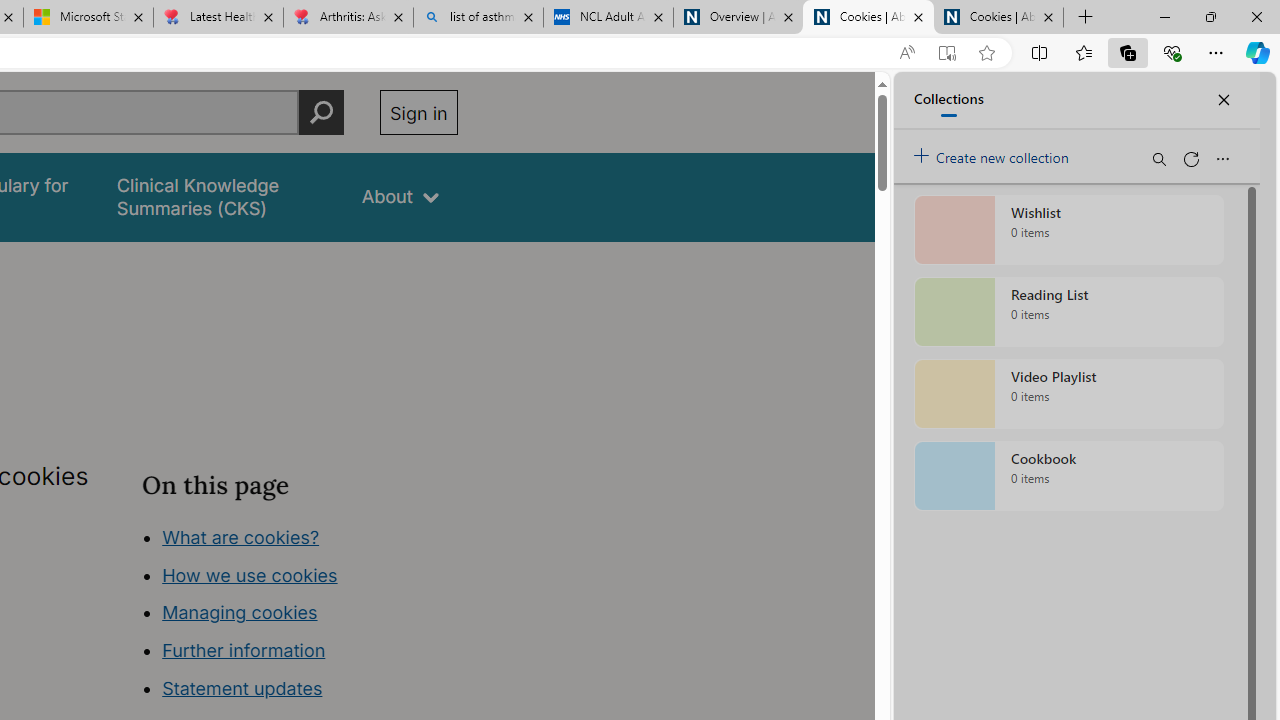 The height and width of the screenshot is (720, 1280). Describe the element at coordinates (348, 18) in the screenshot. I see `Arthritis: Ask Health Professionals` at that location.